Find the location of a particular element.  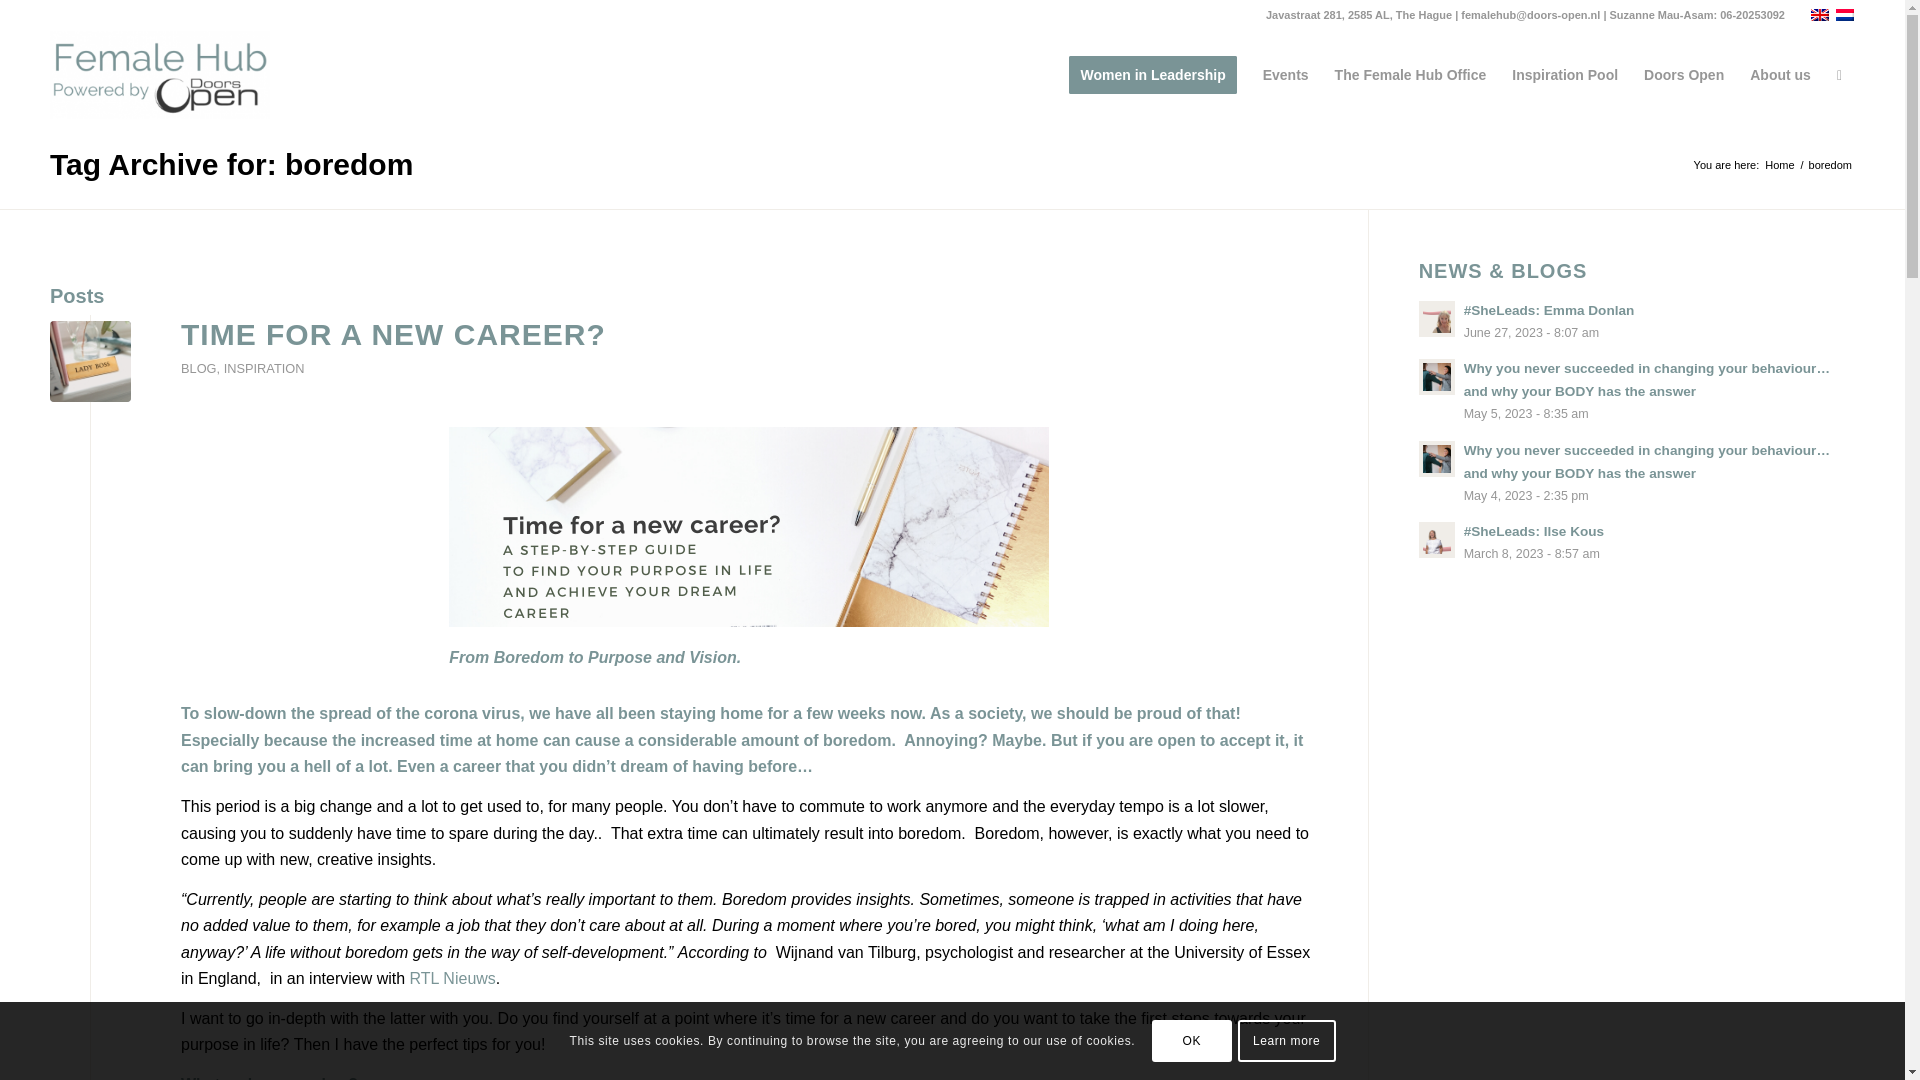

RTL Nieuws is located at coordinates (452, 978).